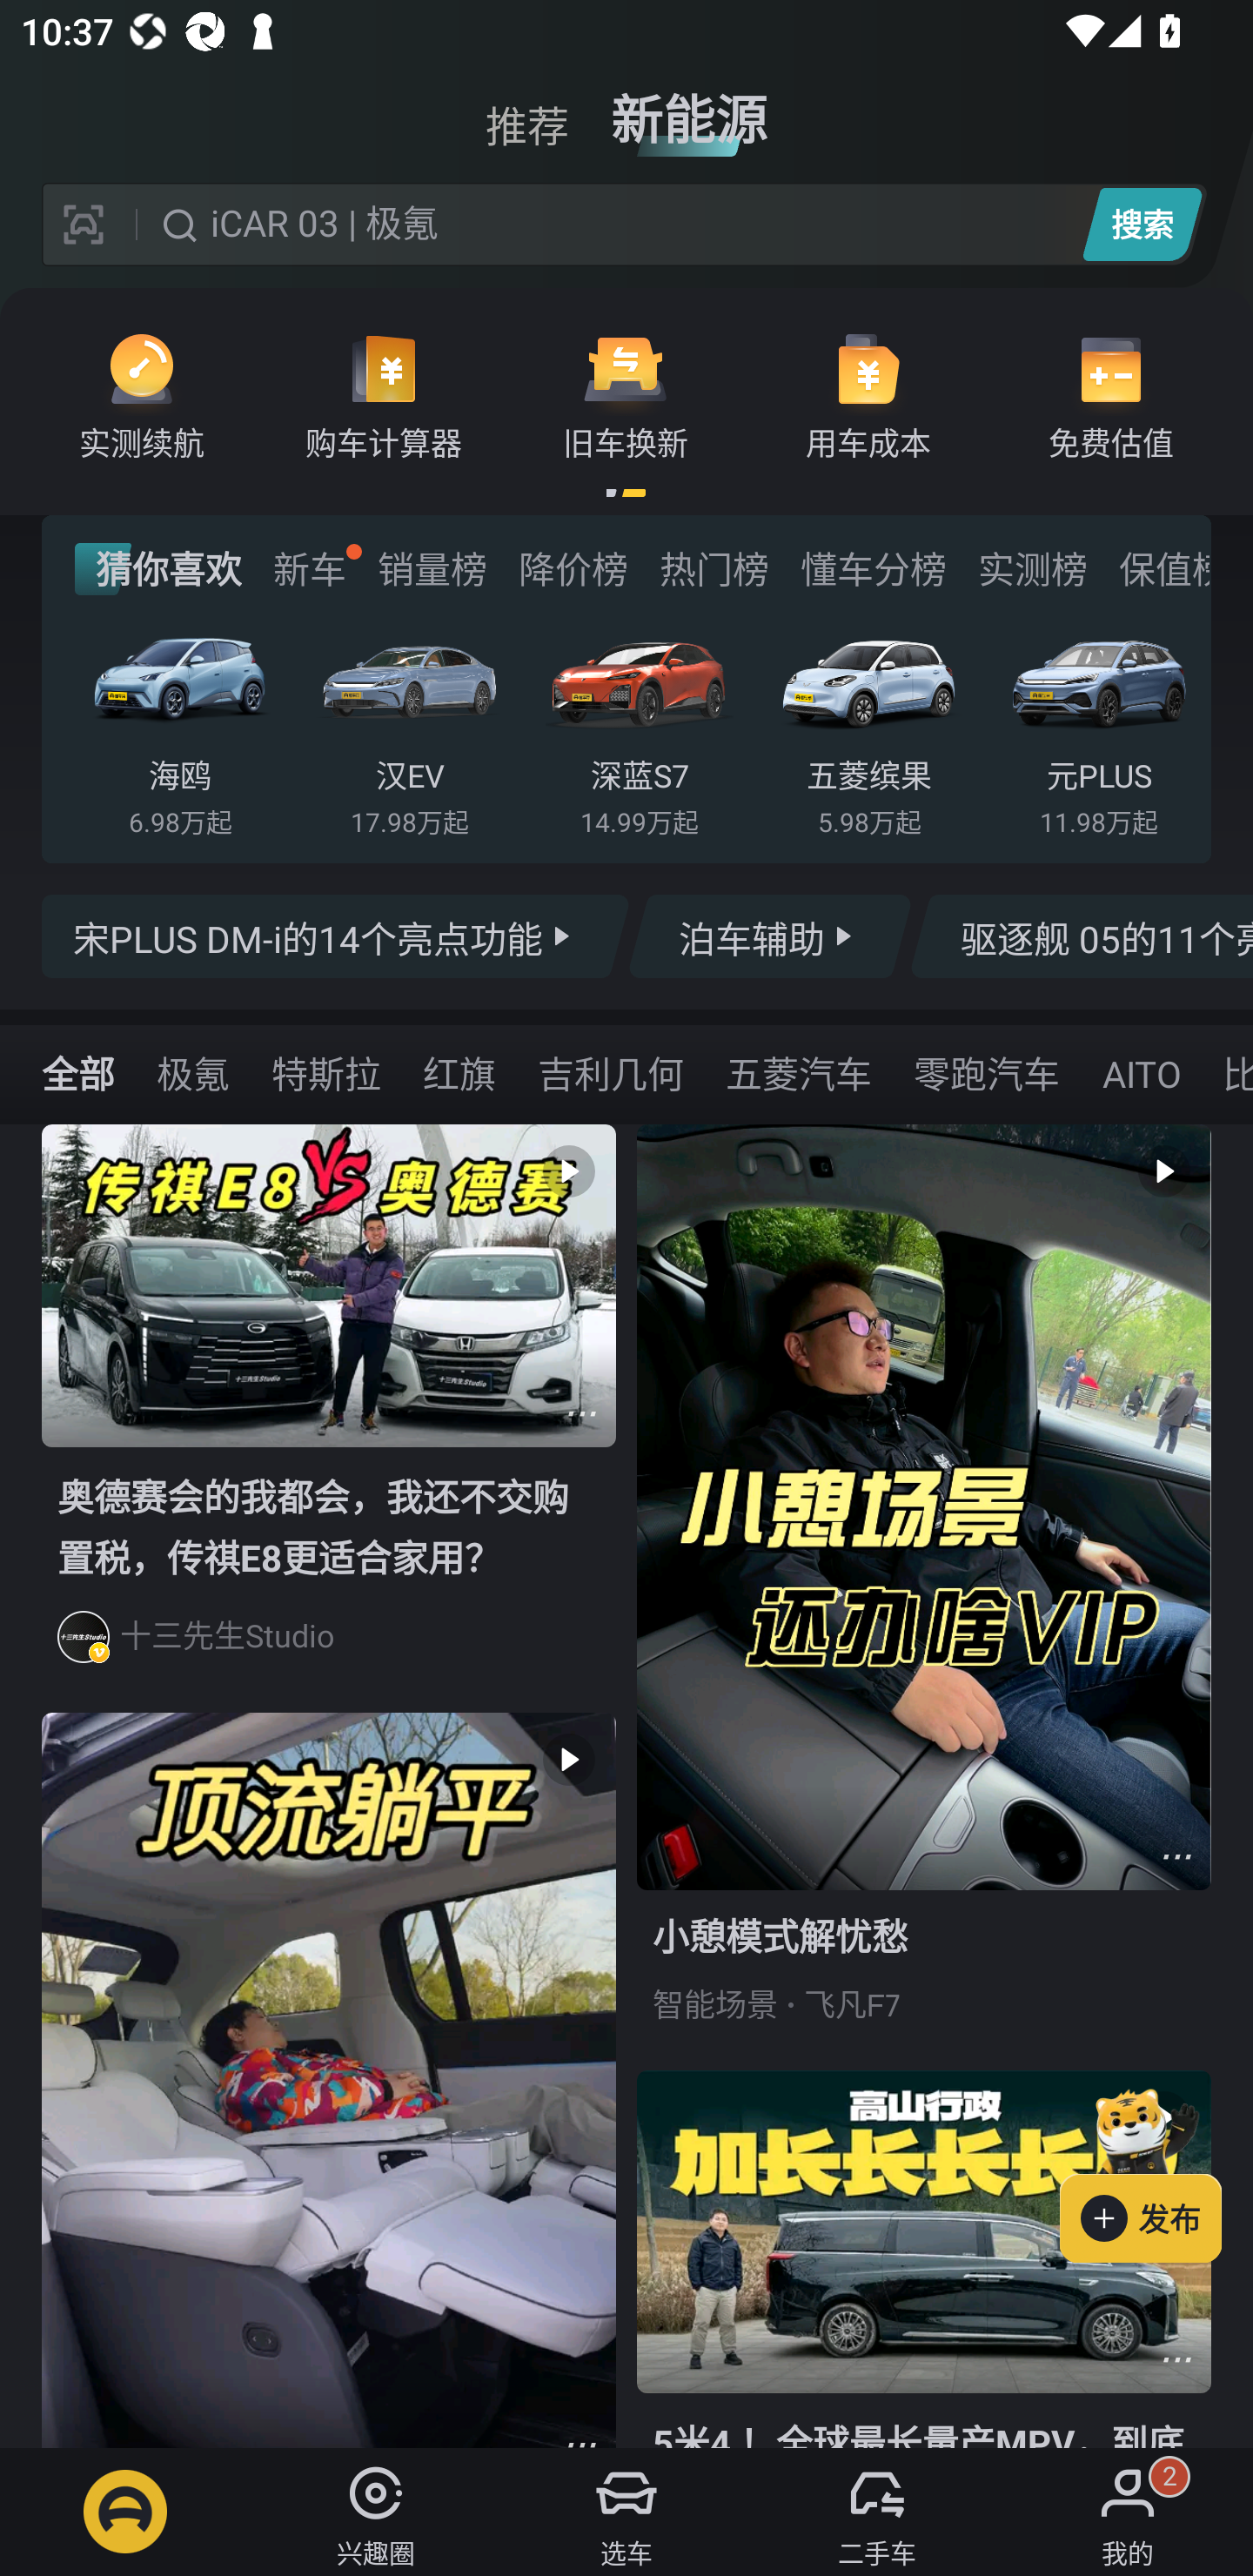  Describe the element at coordinates (868, 395) in the screenshot. I see `用车成本` at that location.